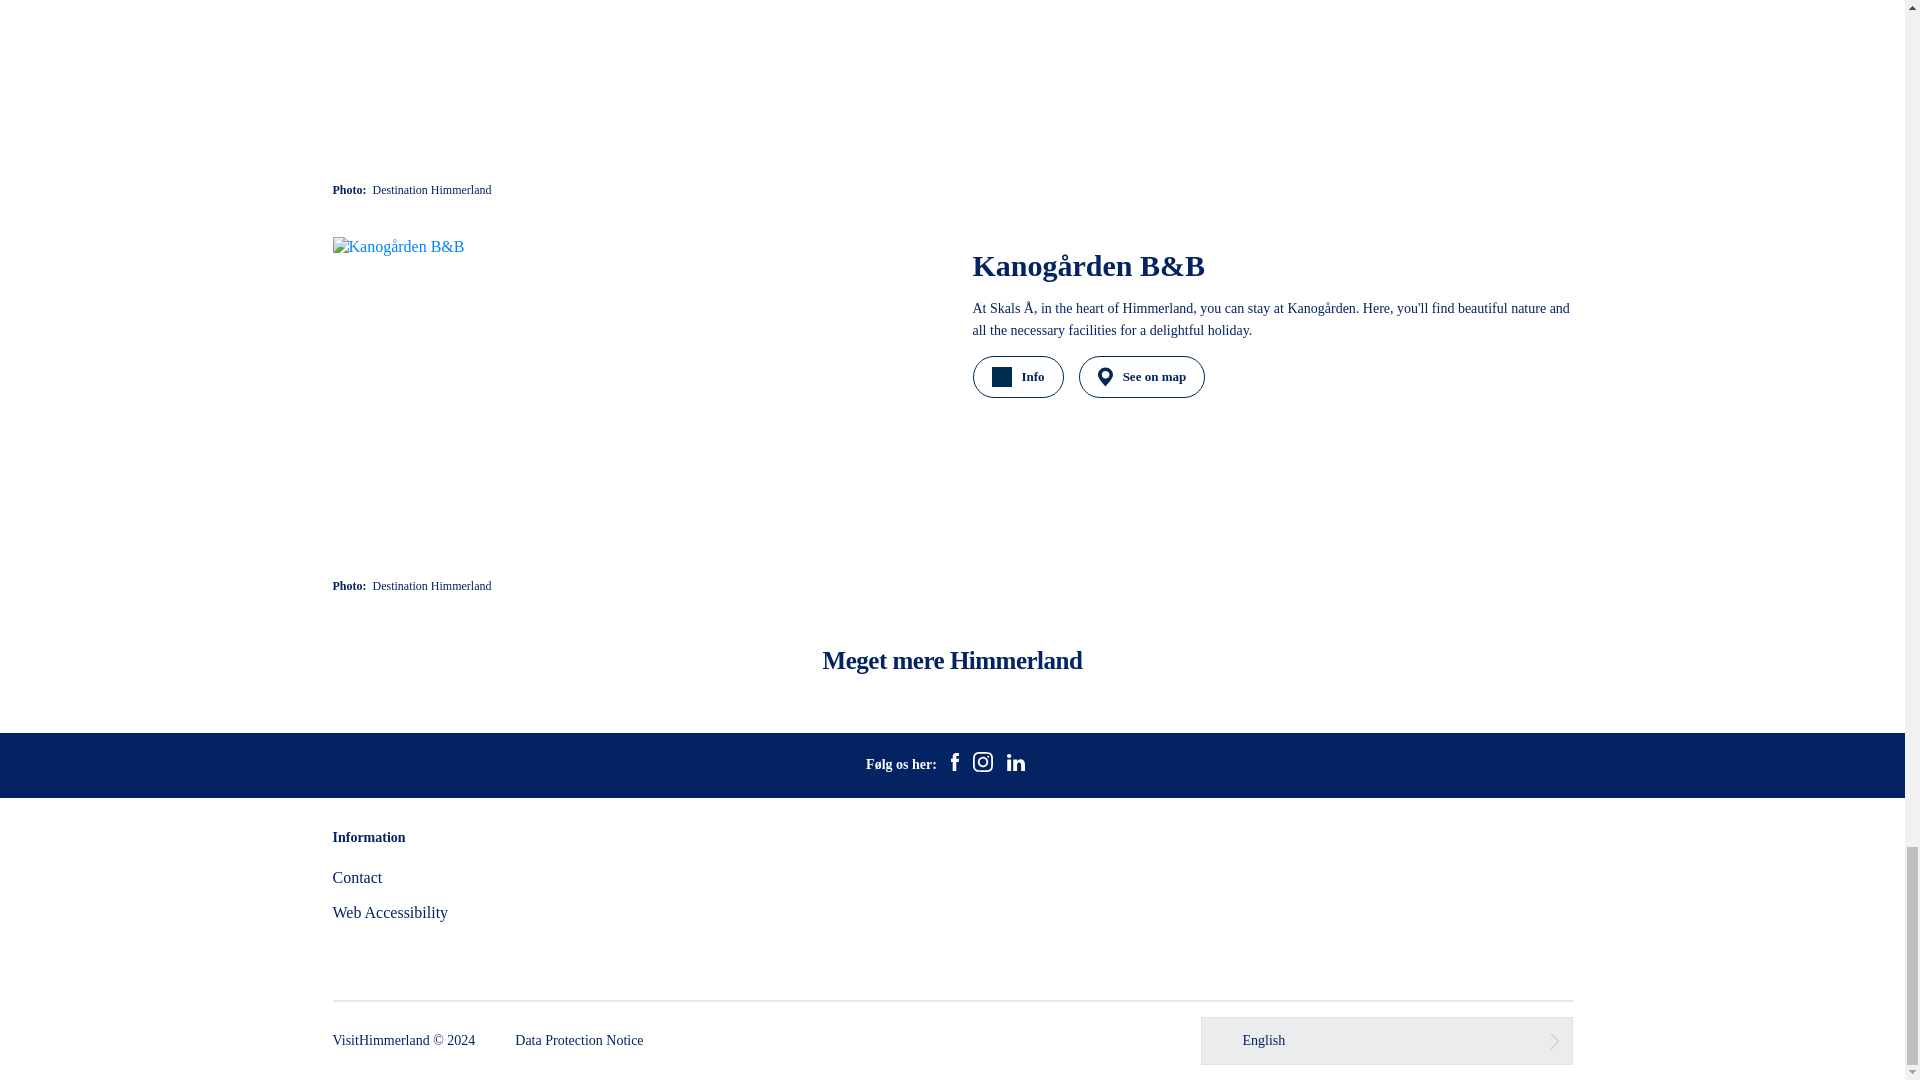 The image size is (1920, 1080). Describe the element at coordinates (1016, 764) in the screenshot. I see `linkedin` at that location.